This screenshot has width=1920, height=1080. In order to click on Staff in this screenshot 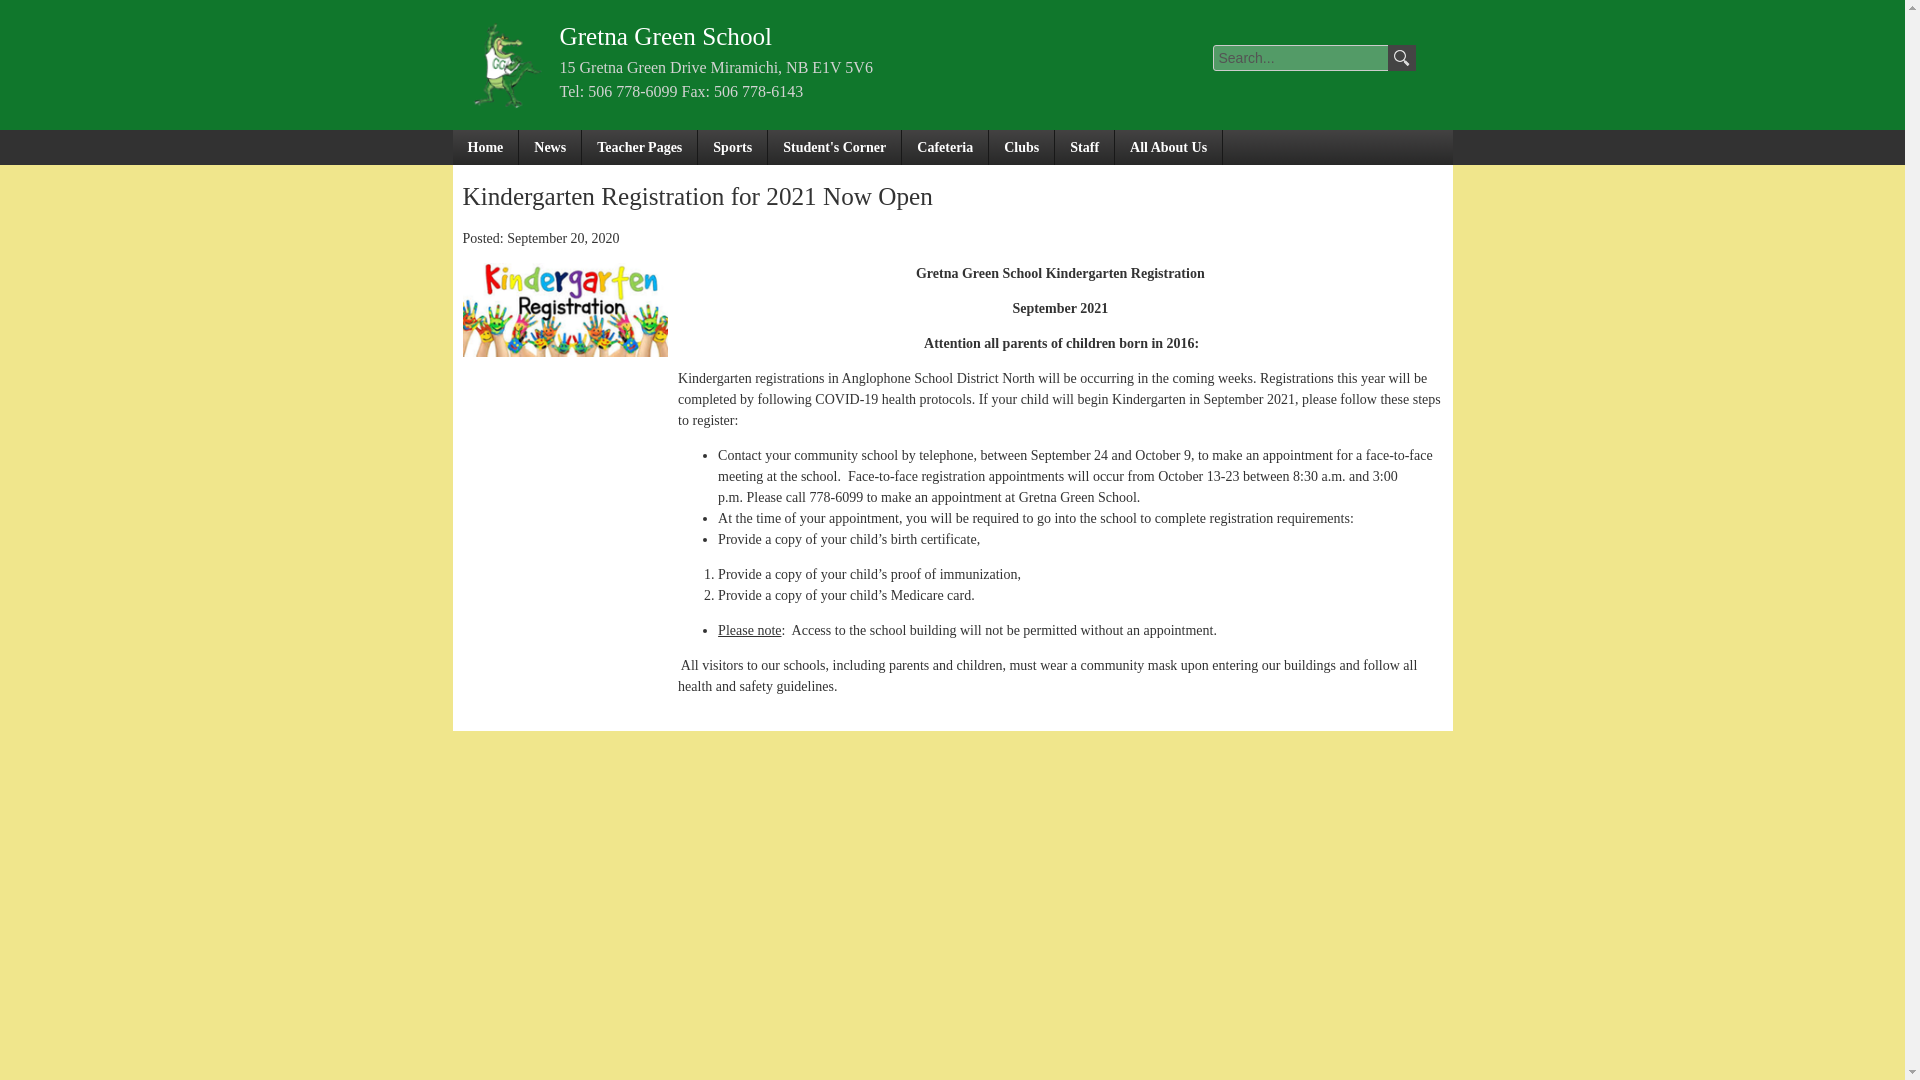, I will do `click(1084, 147)`.